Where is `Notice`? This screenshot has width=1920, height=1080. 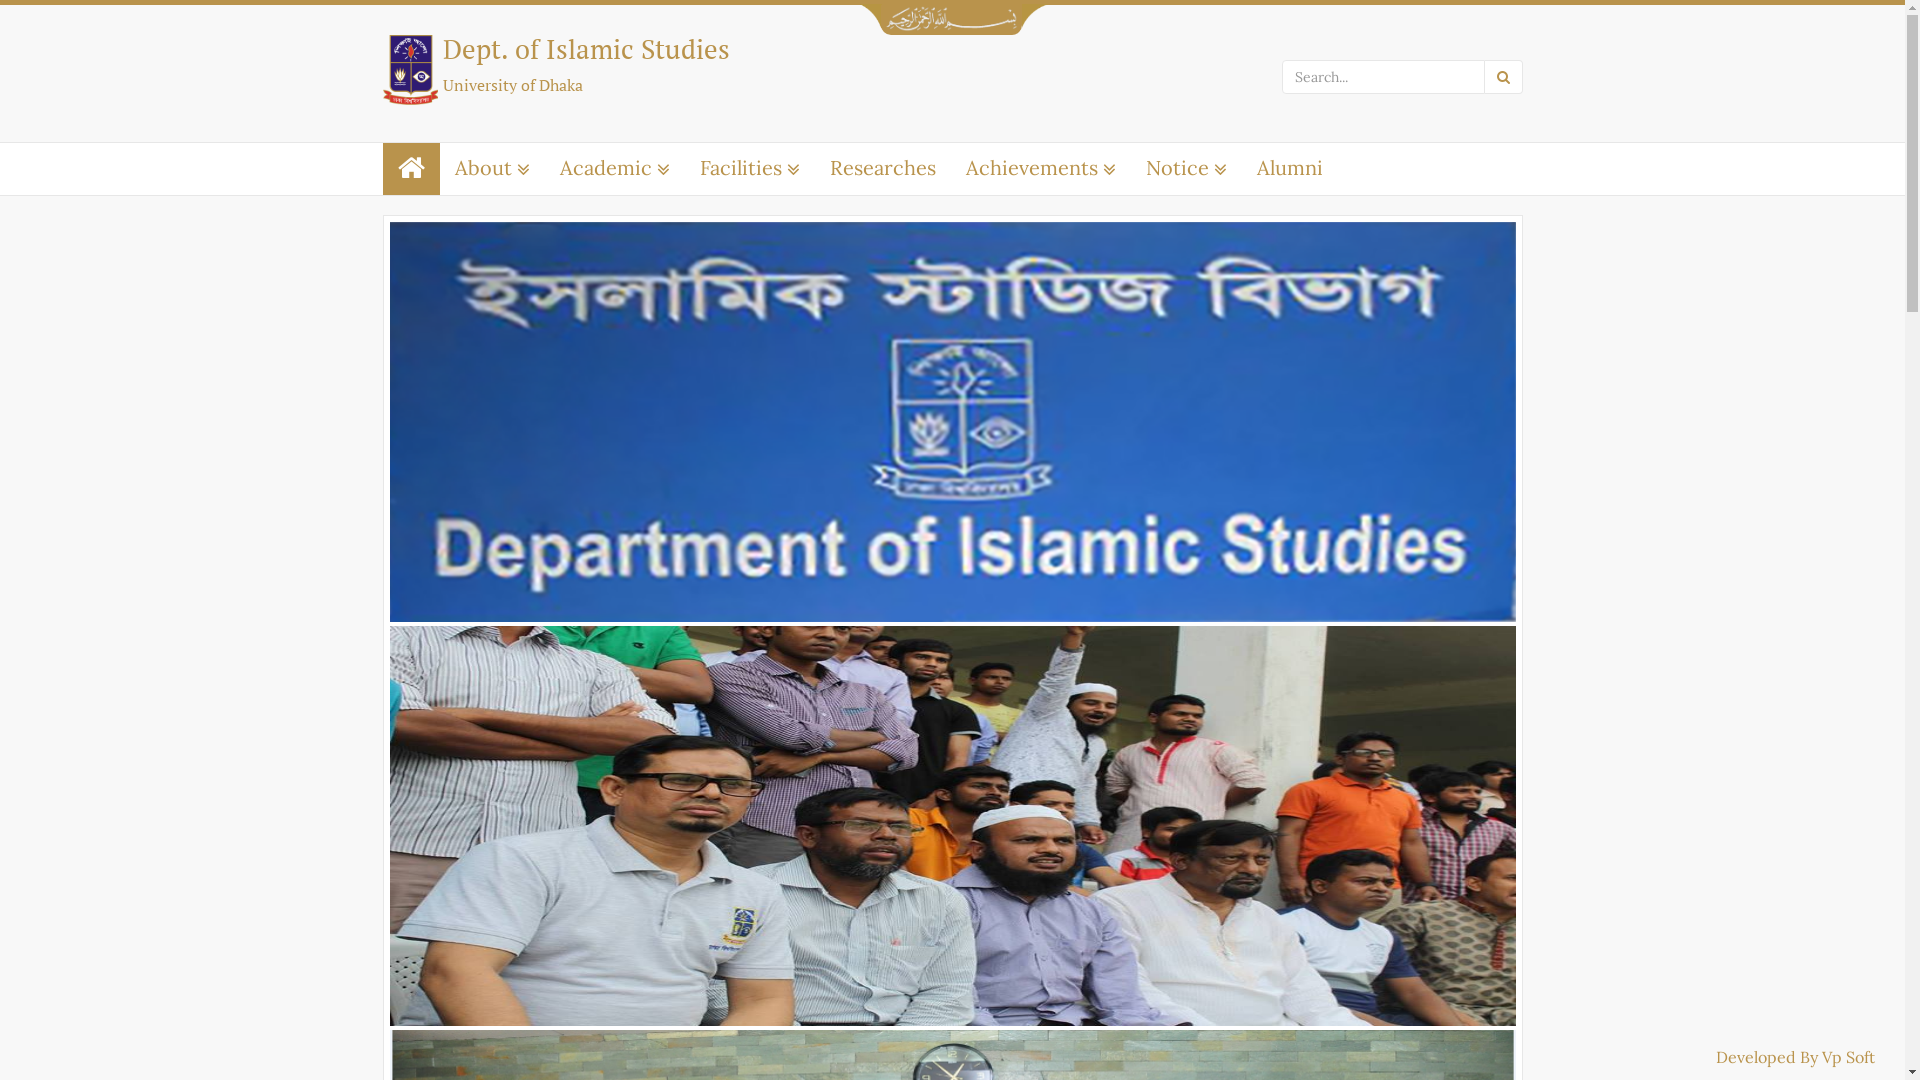 Notice is located at coordinates (1186, 168).